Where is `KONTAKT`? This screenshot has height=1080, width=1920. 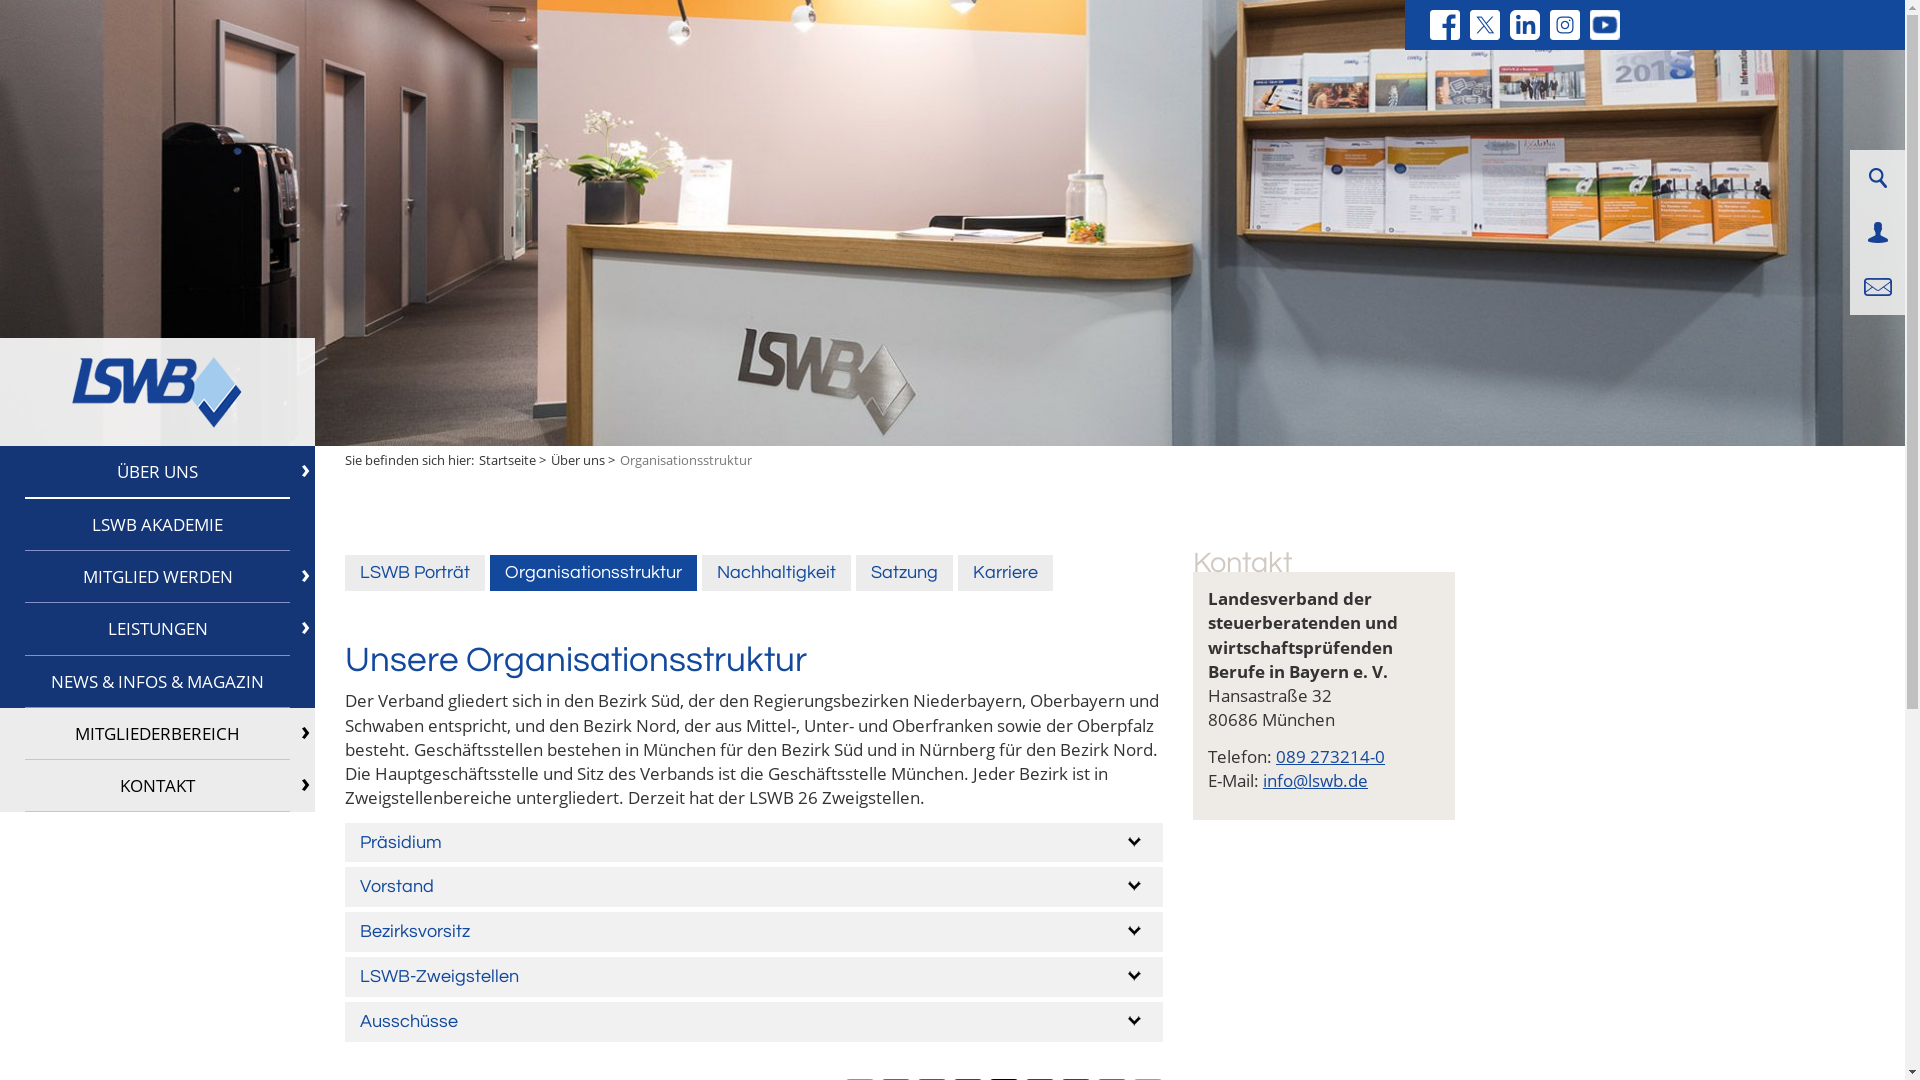 KONTAKT is located at coordinates (158, 786).